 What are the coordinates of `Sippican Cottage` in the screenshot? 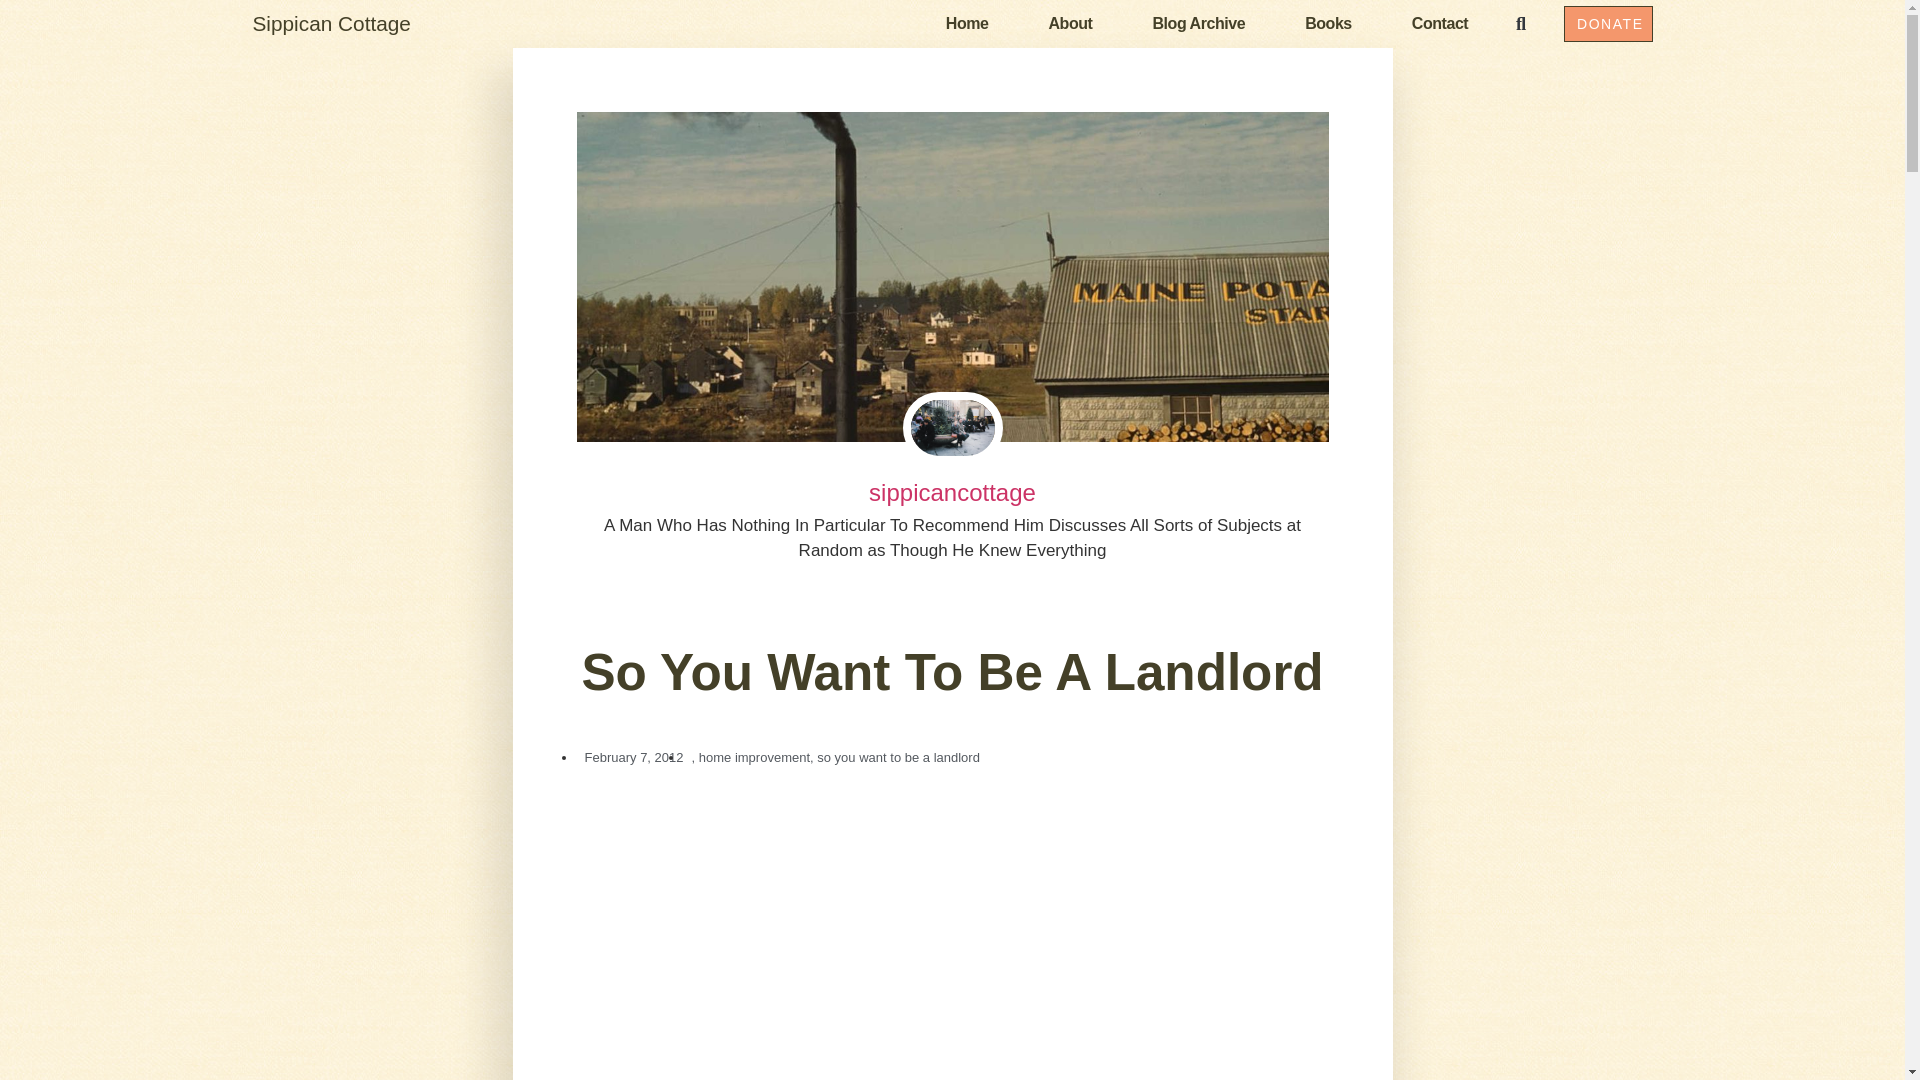 It's located at (330, 22).